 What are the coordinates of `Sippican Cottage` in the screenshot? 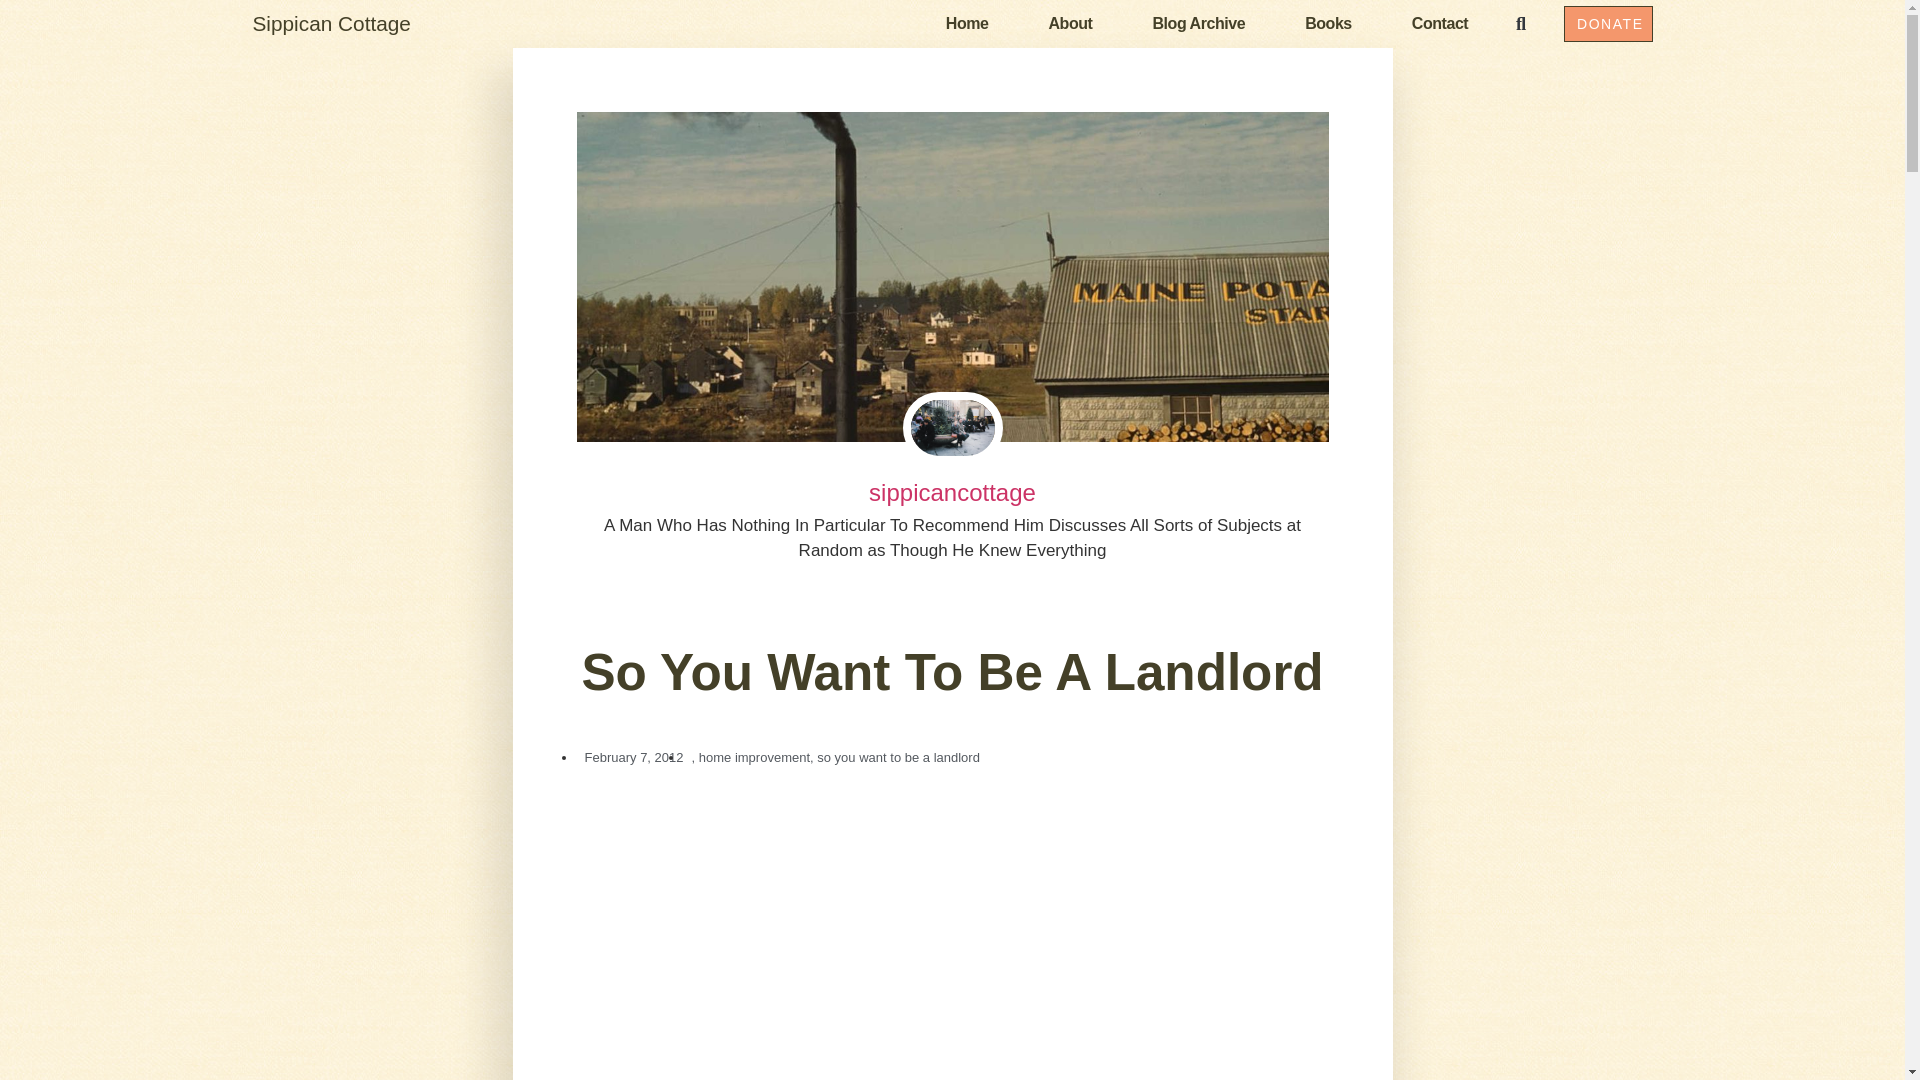 It's located at (330, 22).